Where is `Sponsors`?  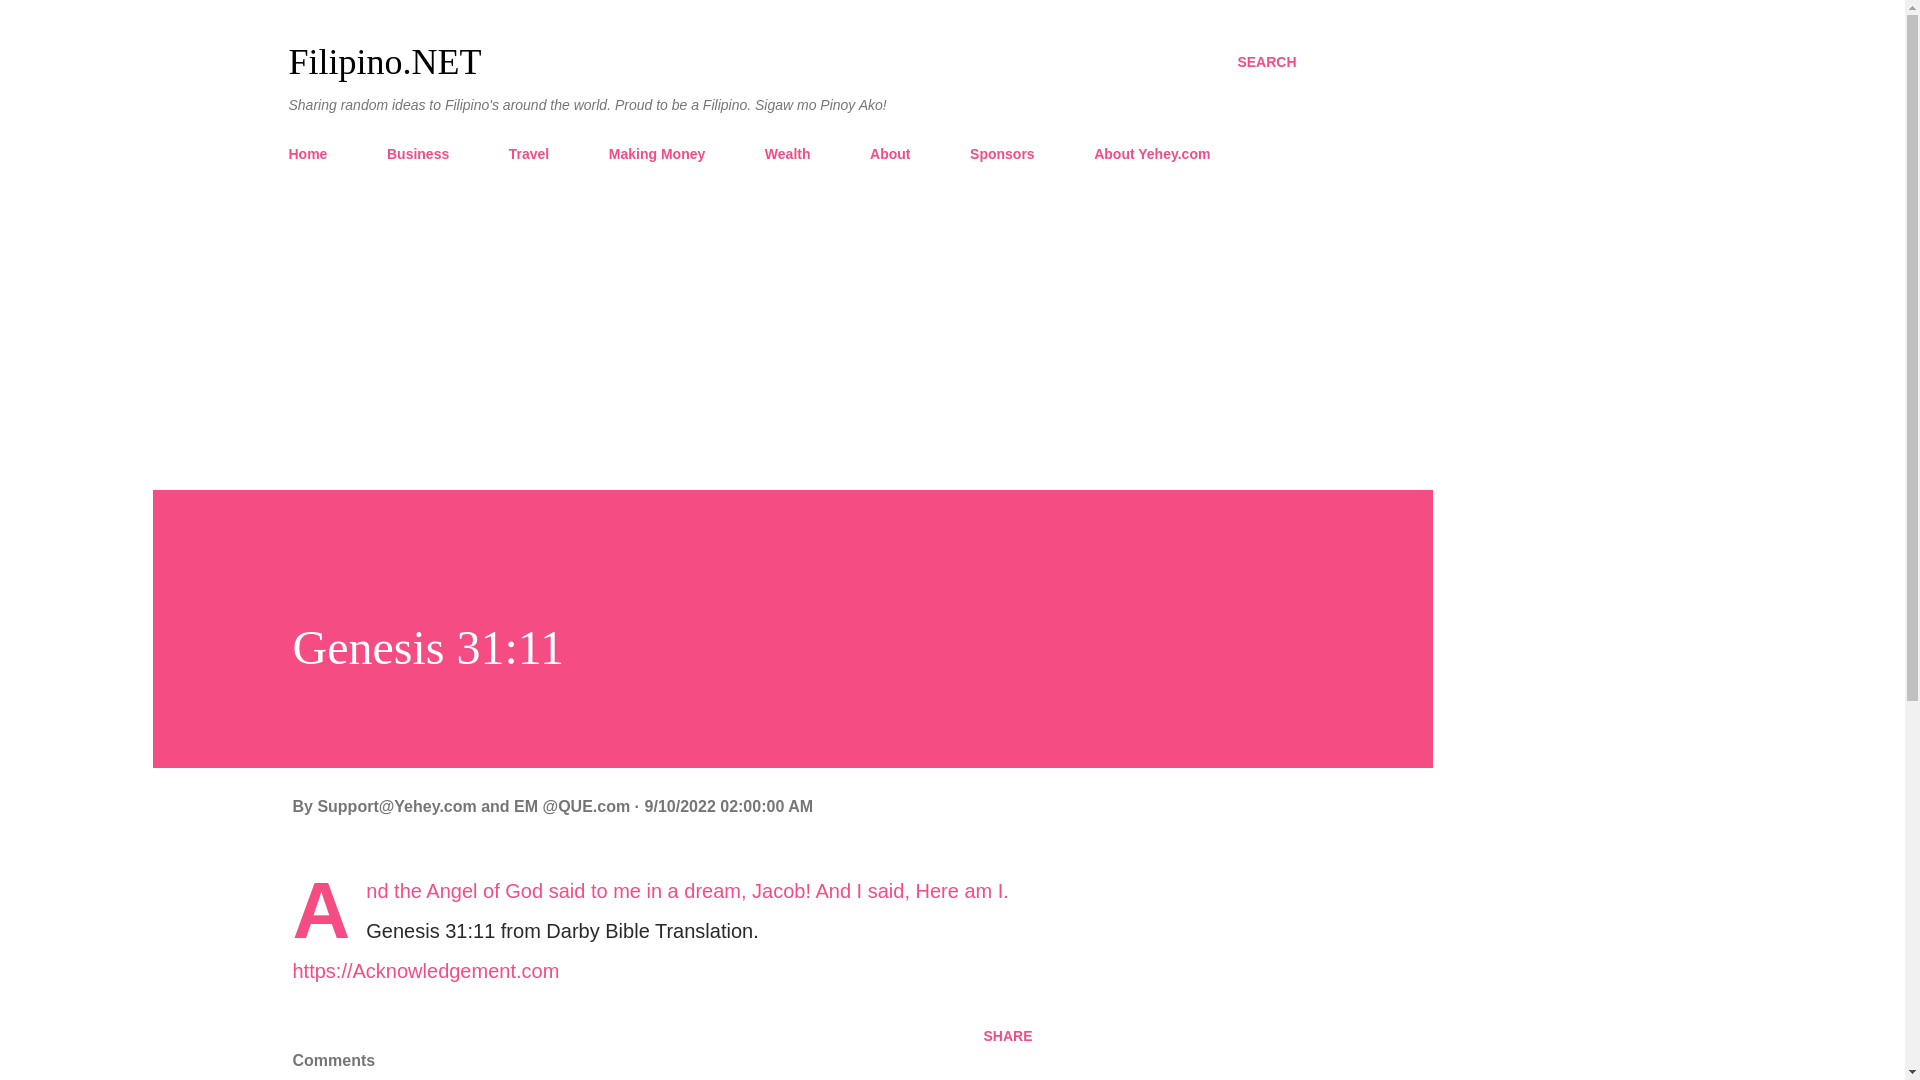 Sponsors is located at coordinates (1002, 153).